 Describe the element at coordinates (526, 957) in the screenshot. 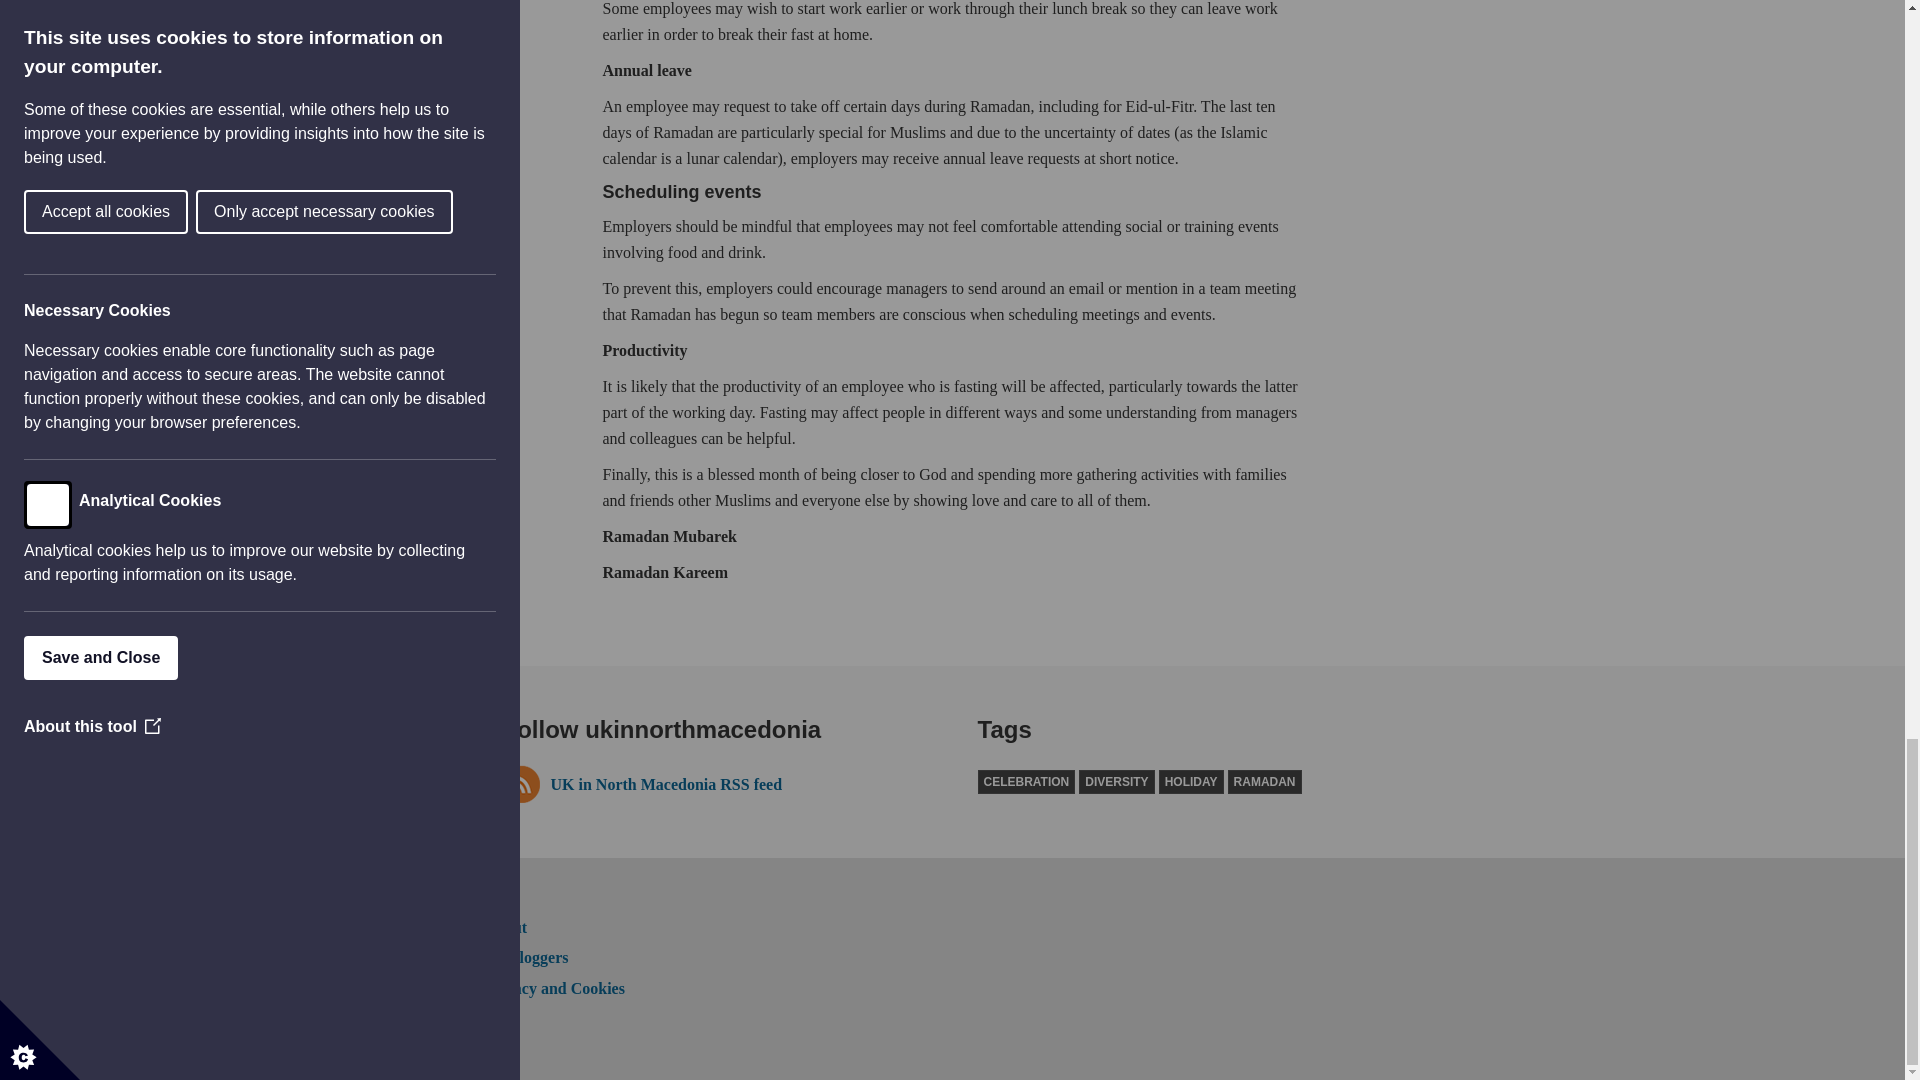

I see `All Bloggers` at that location.